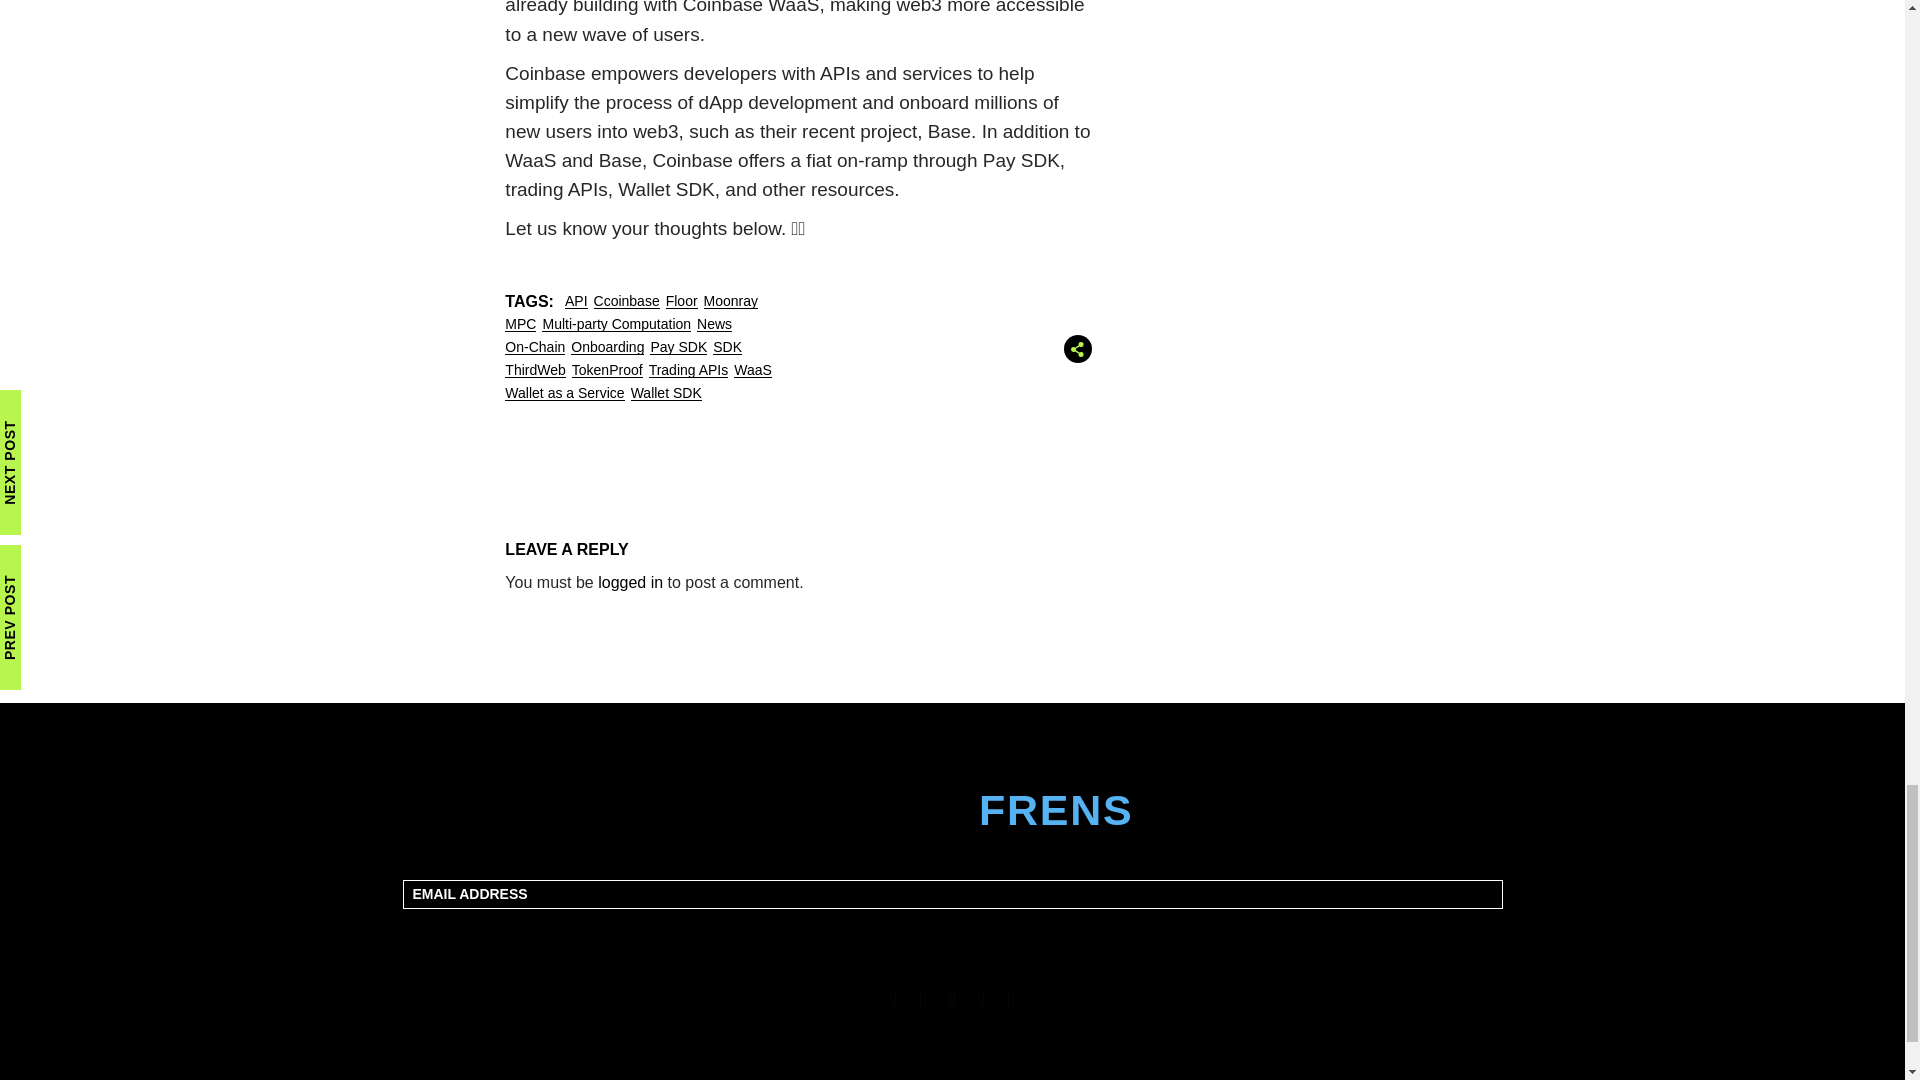  What do you see at coordinates (682, 301) in the screenshot?
I see `Floor` at bounding box center [682, 301].